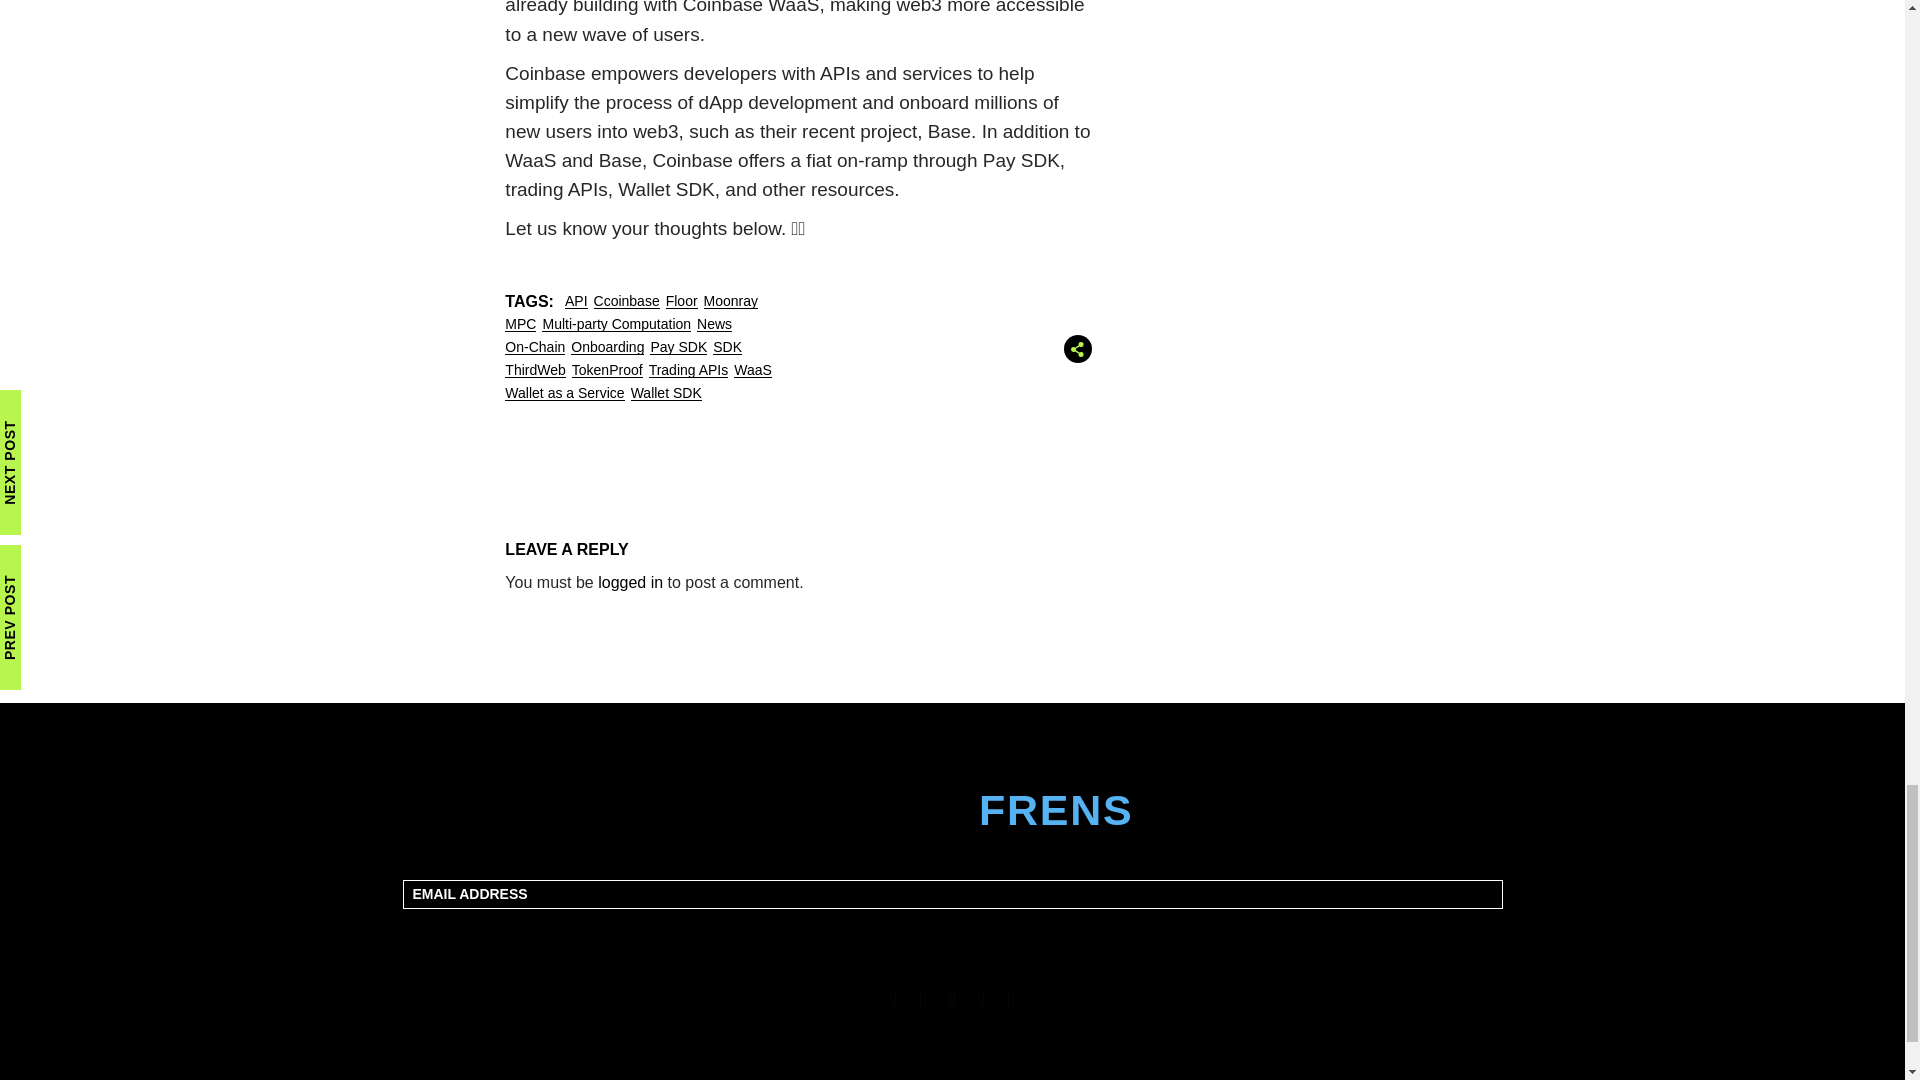  What do you see at coordinates (682, 301) in the screenshot?
I see `Floor` at bounding box center [682, 301].